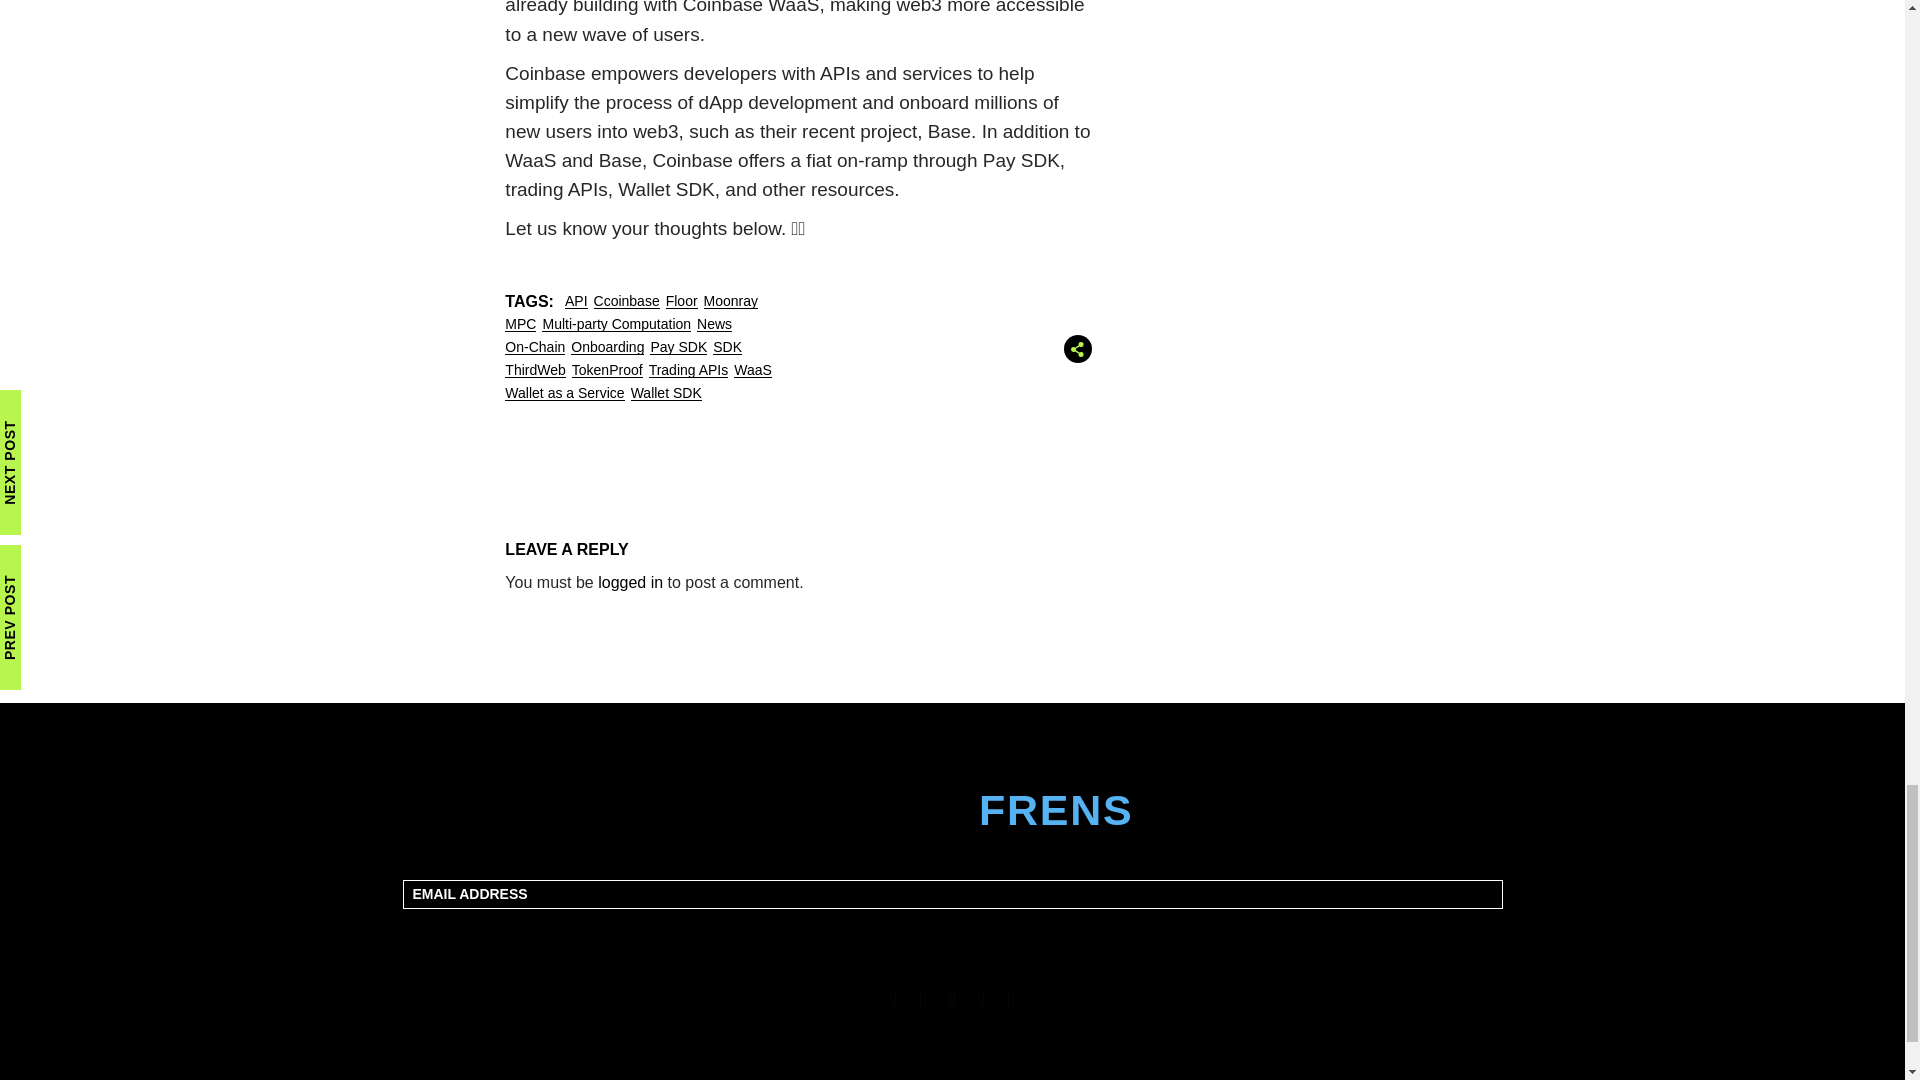  What do you see at coordinates (682, 301) in the screenshot?
I see `Floor` at bounding box center [682, 301].